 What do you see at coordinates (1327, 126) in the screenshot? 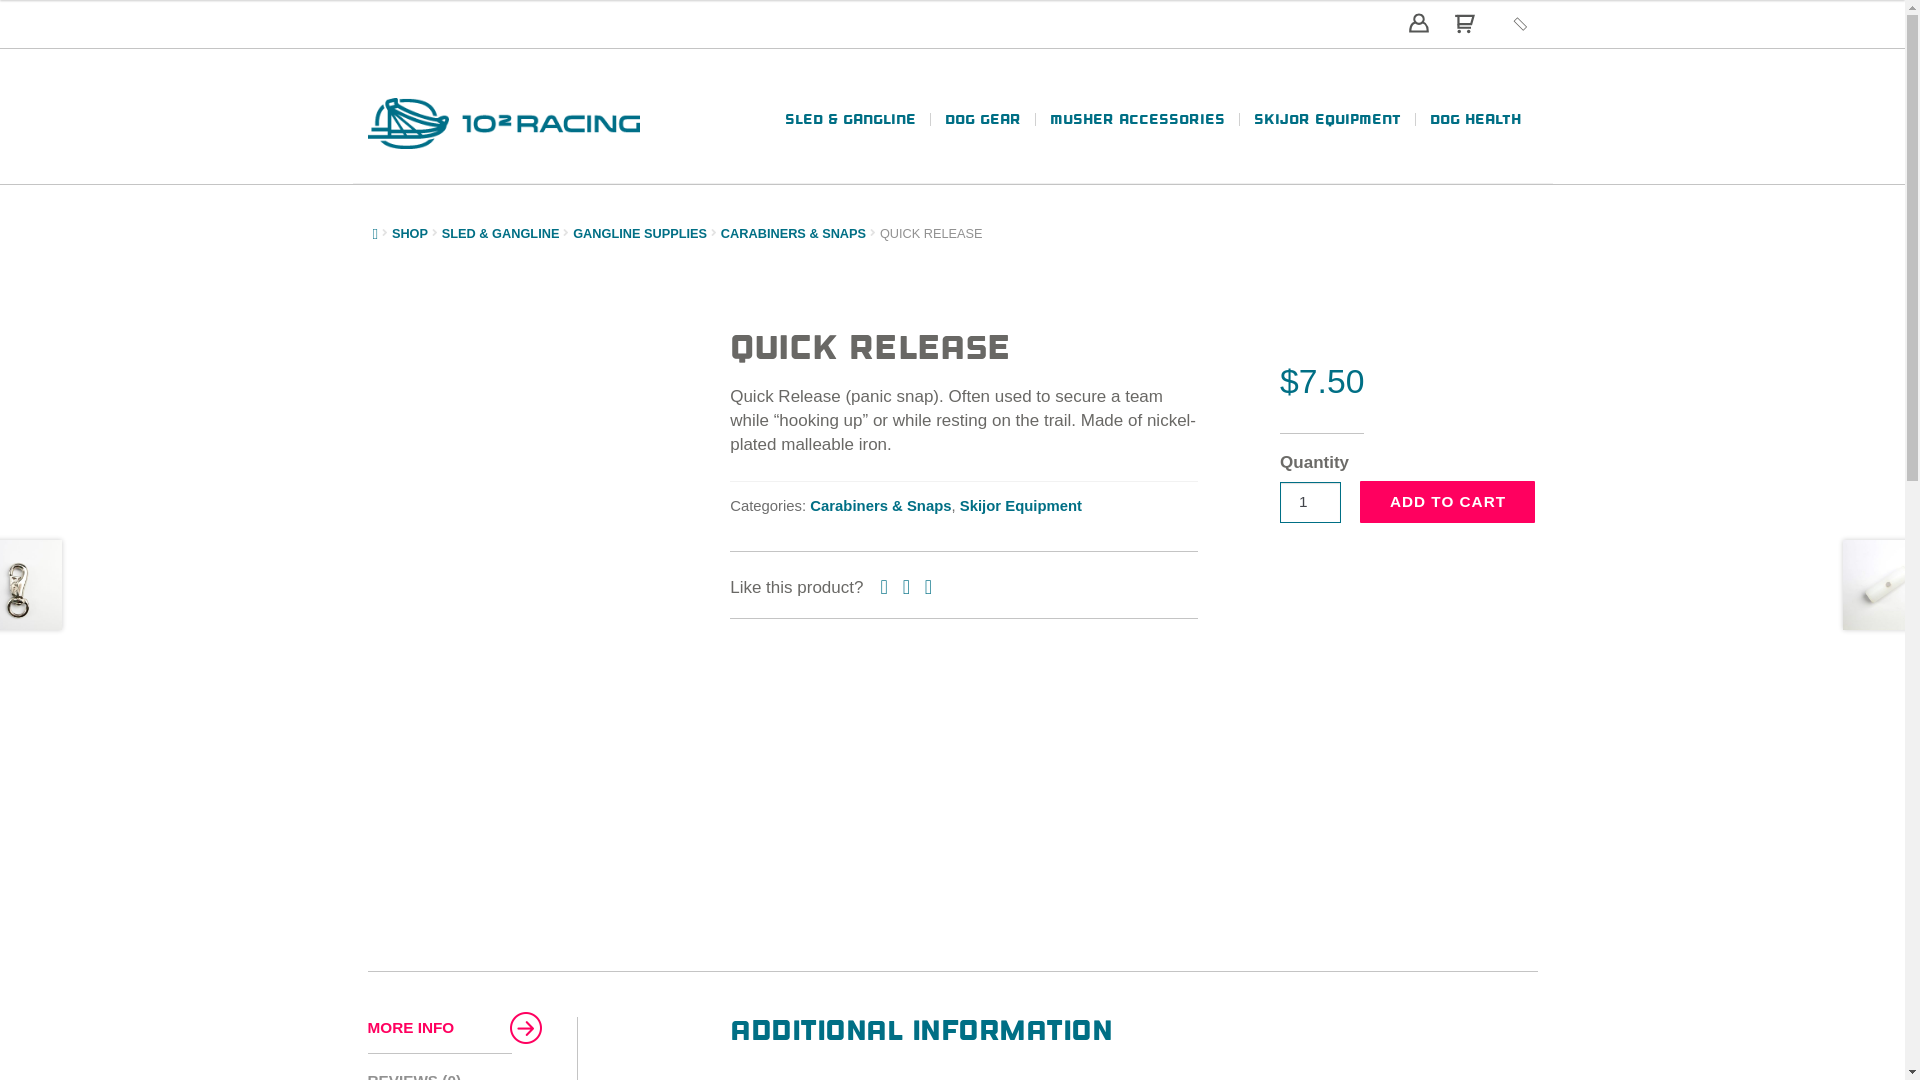
I see `SKIJOR EQUIPMENT` at bounding box center [1327, 126].